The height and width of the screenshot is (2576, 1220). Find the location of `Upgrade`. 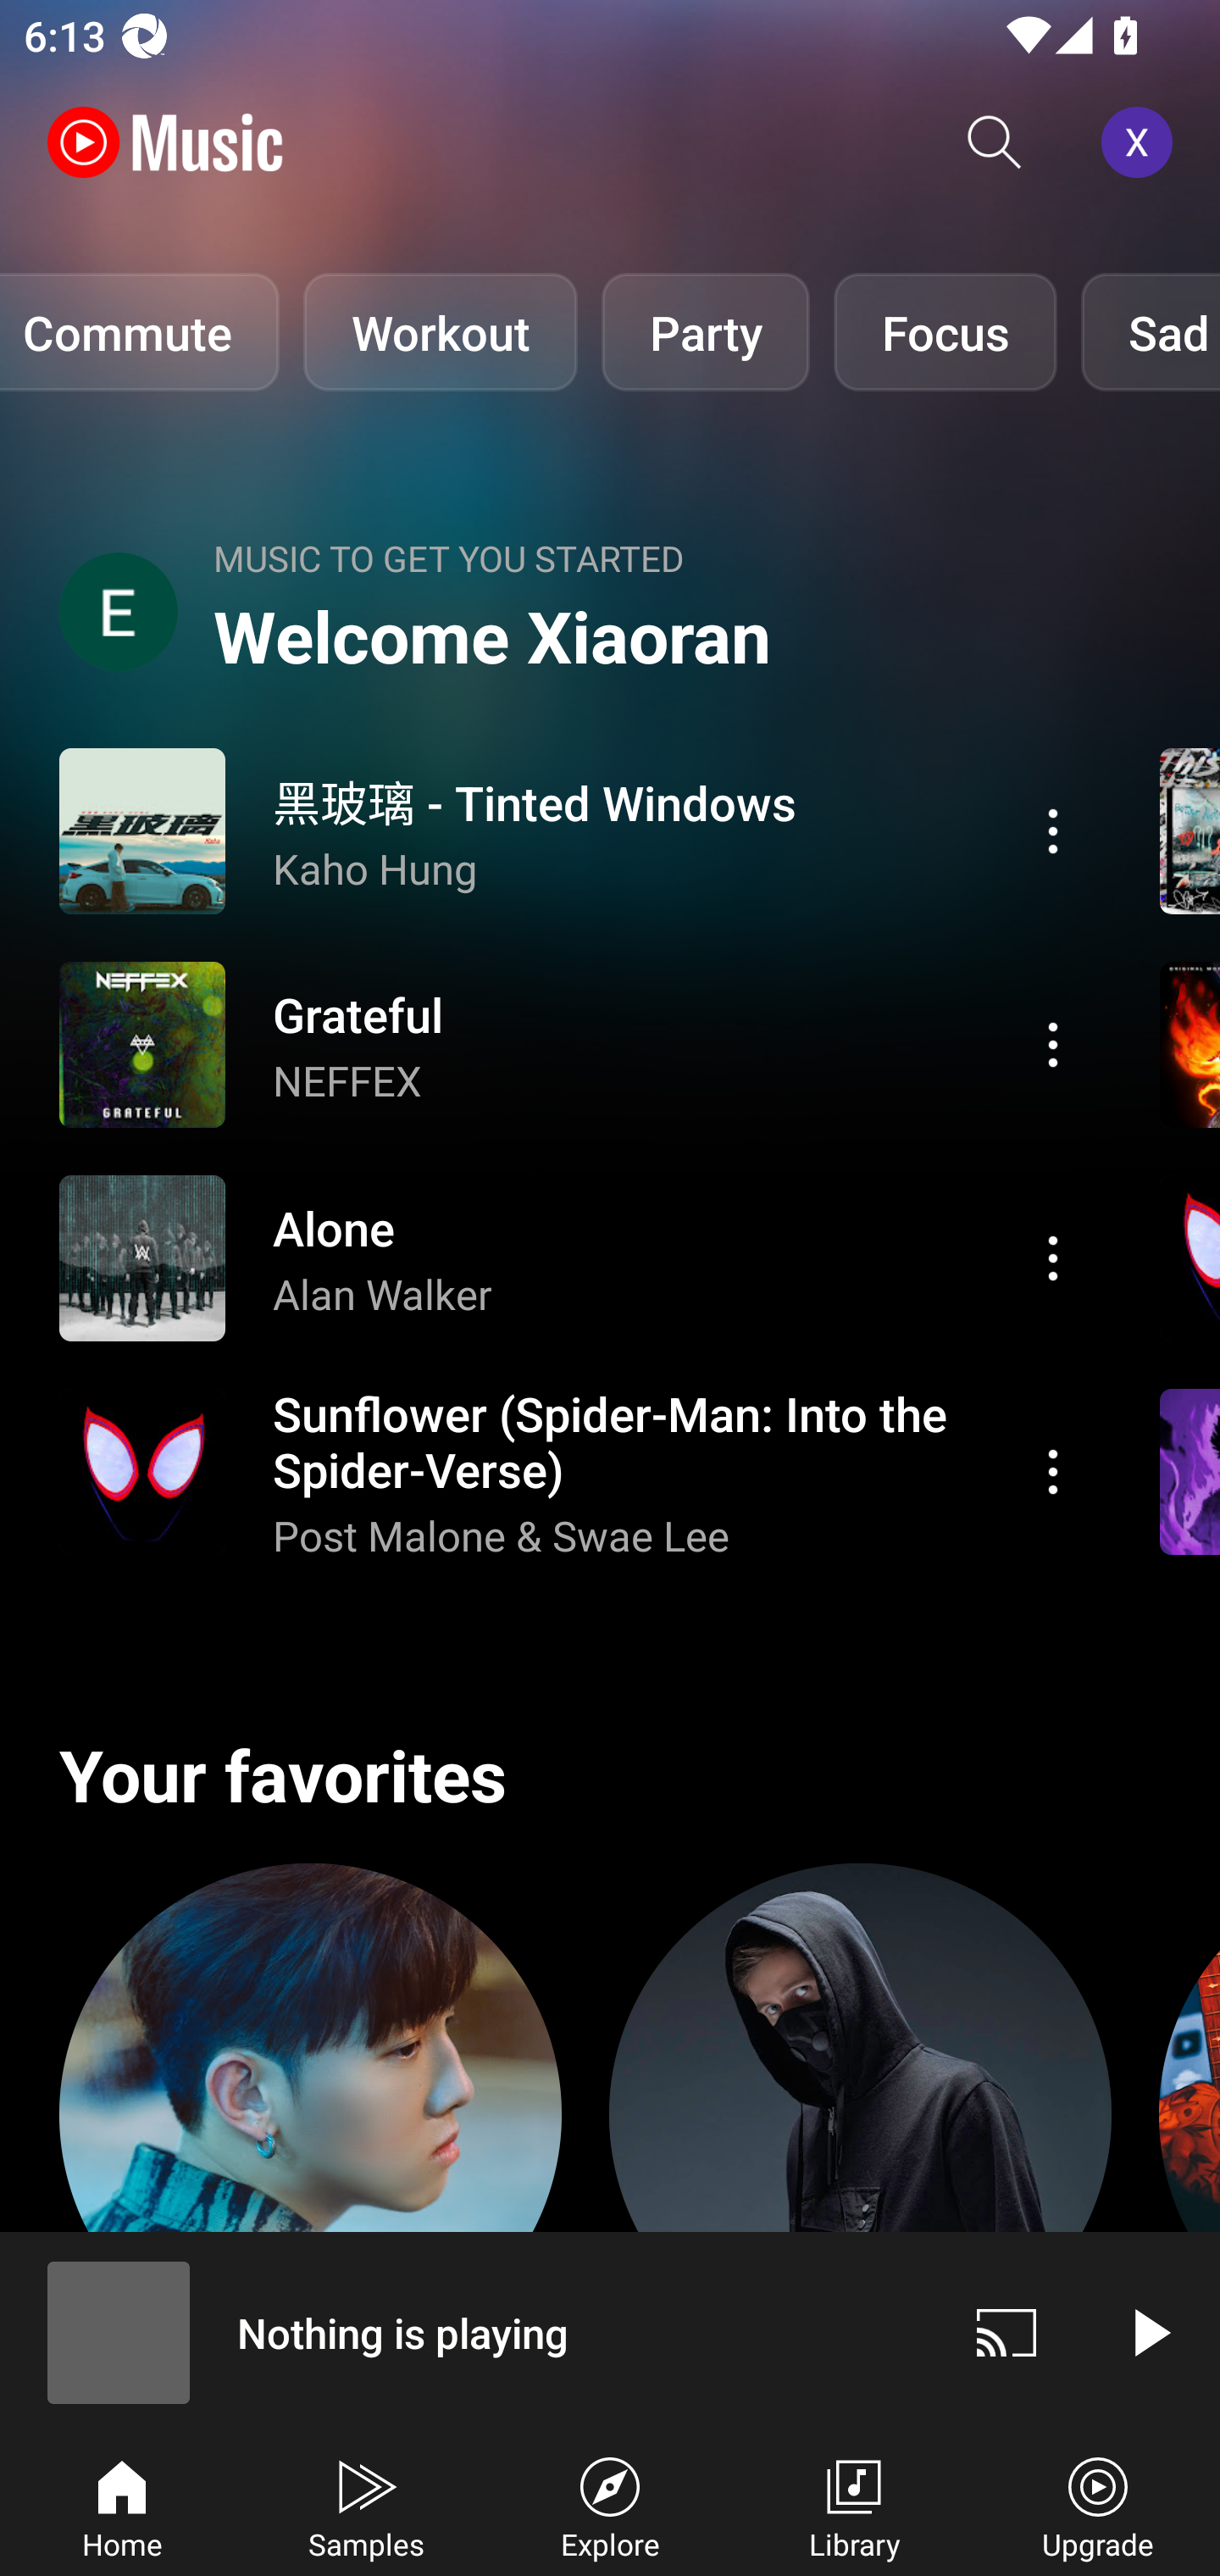

Upgrade is located at coordinates (1098, 2505).